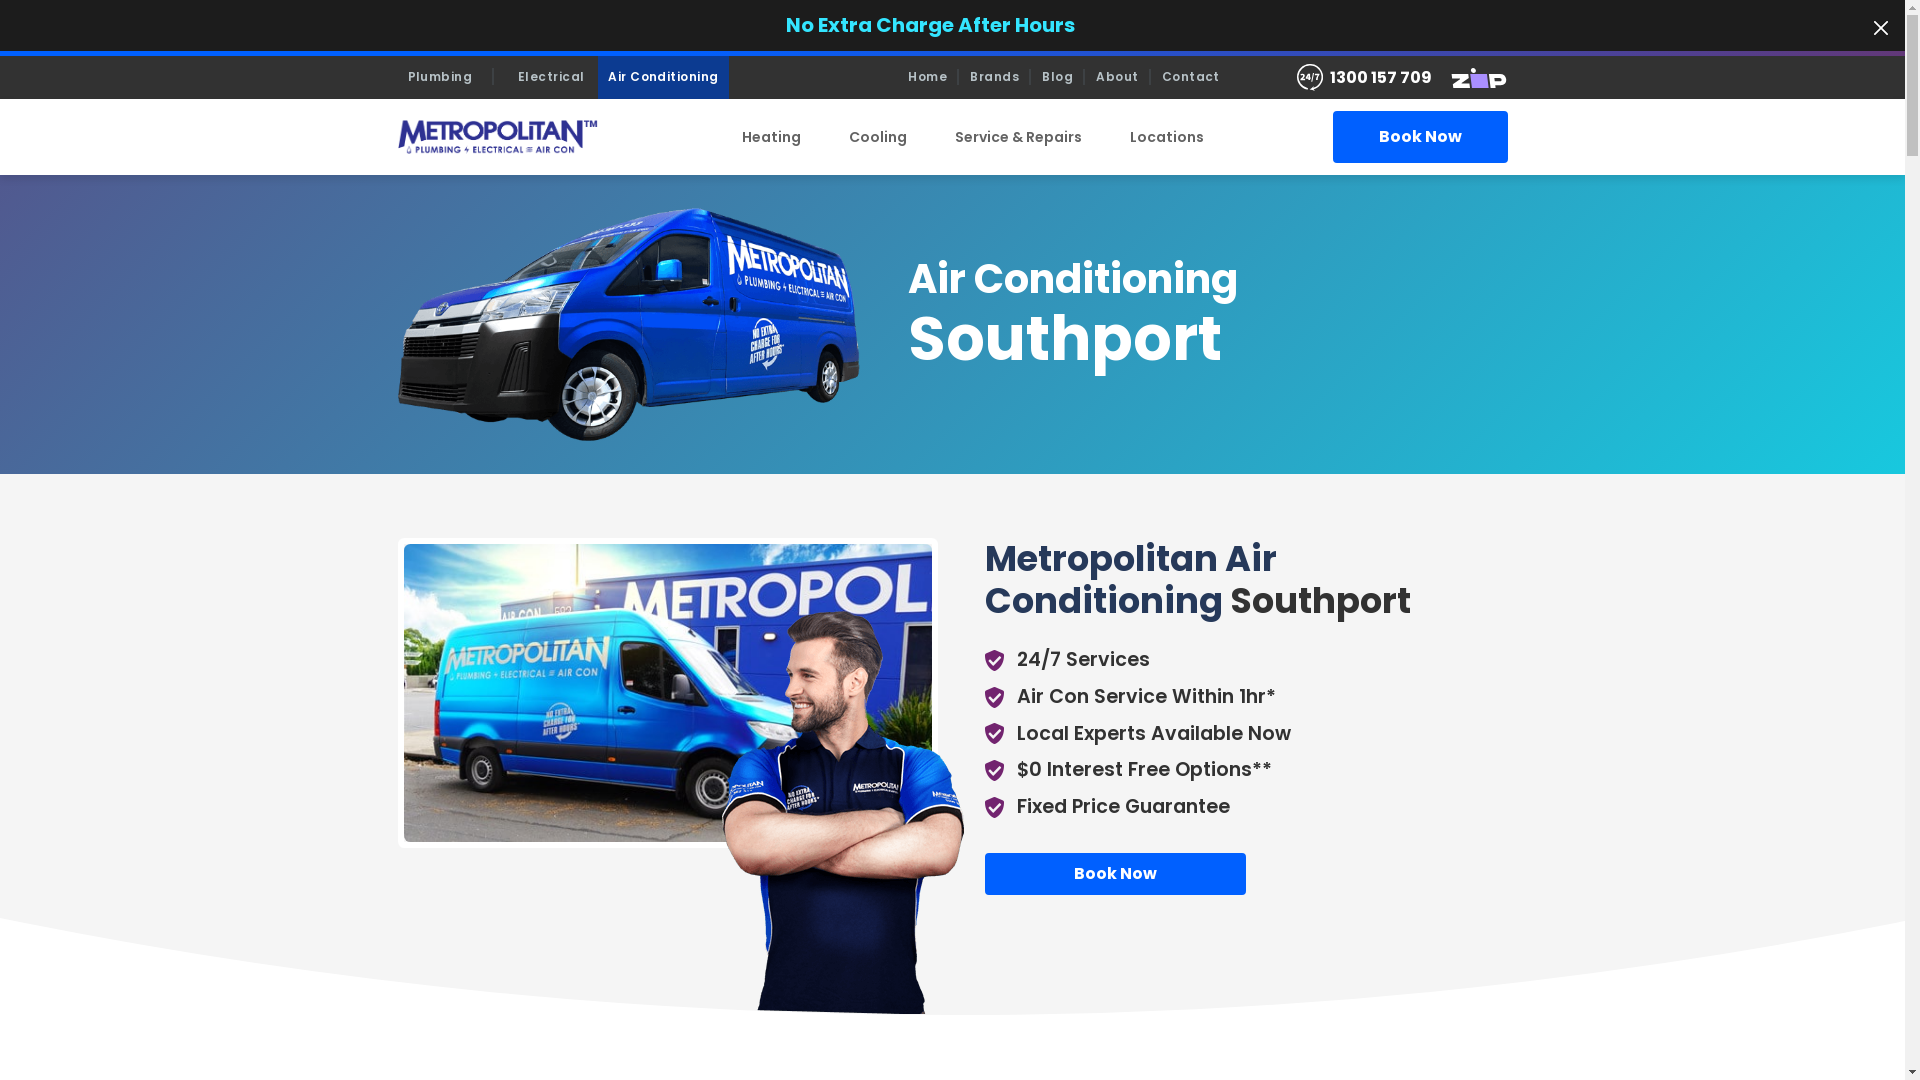 The height and width of the screenshot is (1080, 1920). What do you see at coordinates (1471, 78) in the screenshot?
I see `Metropolitan Accepts Zip Pay` at bounding box center [1471, 78].